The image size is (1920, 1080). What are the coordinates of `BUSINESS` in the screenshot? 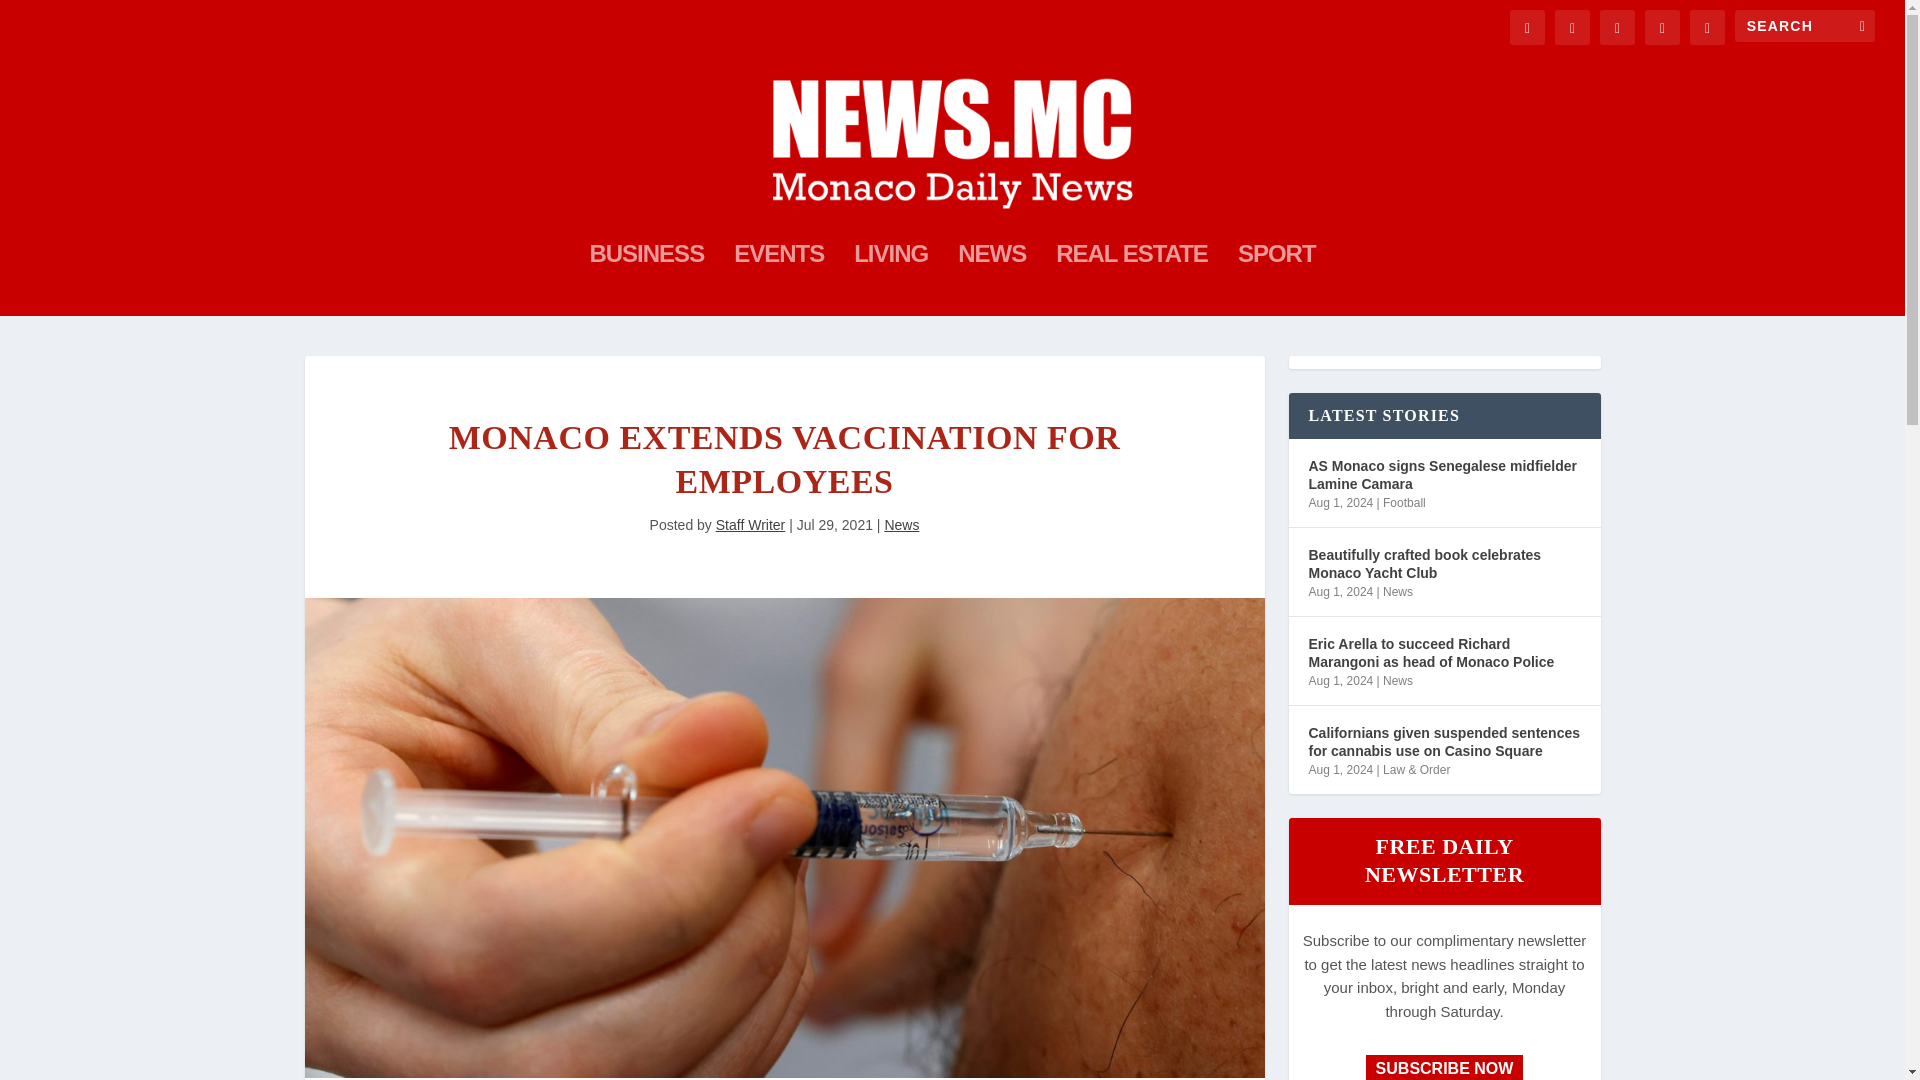 It's located at (646, 281).